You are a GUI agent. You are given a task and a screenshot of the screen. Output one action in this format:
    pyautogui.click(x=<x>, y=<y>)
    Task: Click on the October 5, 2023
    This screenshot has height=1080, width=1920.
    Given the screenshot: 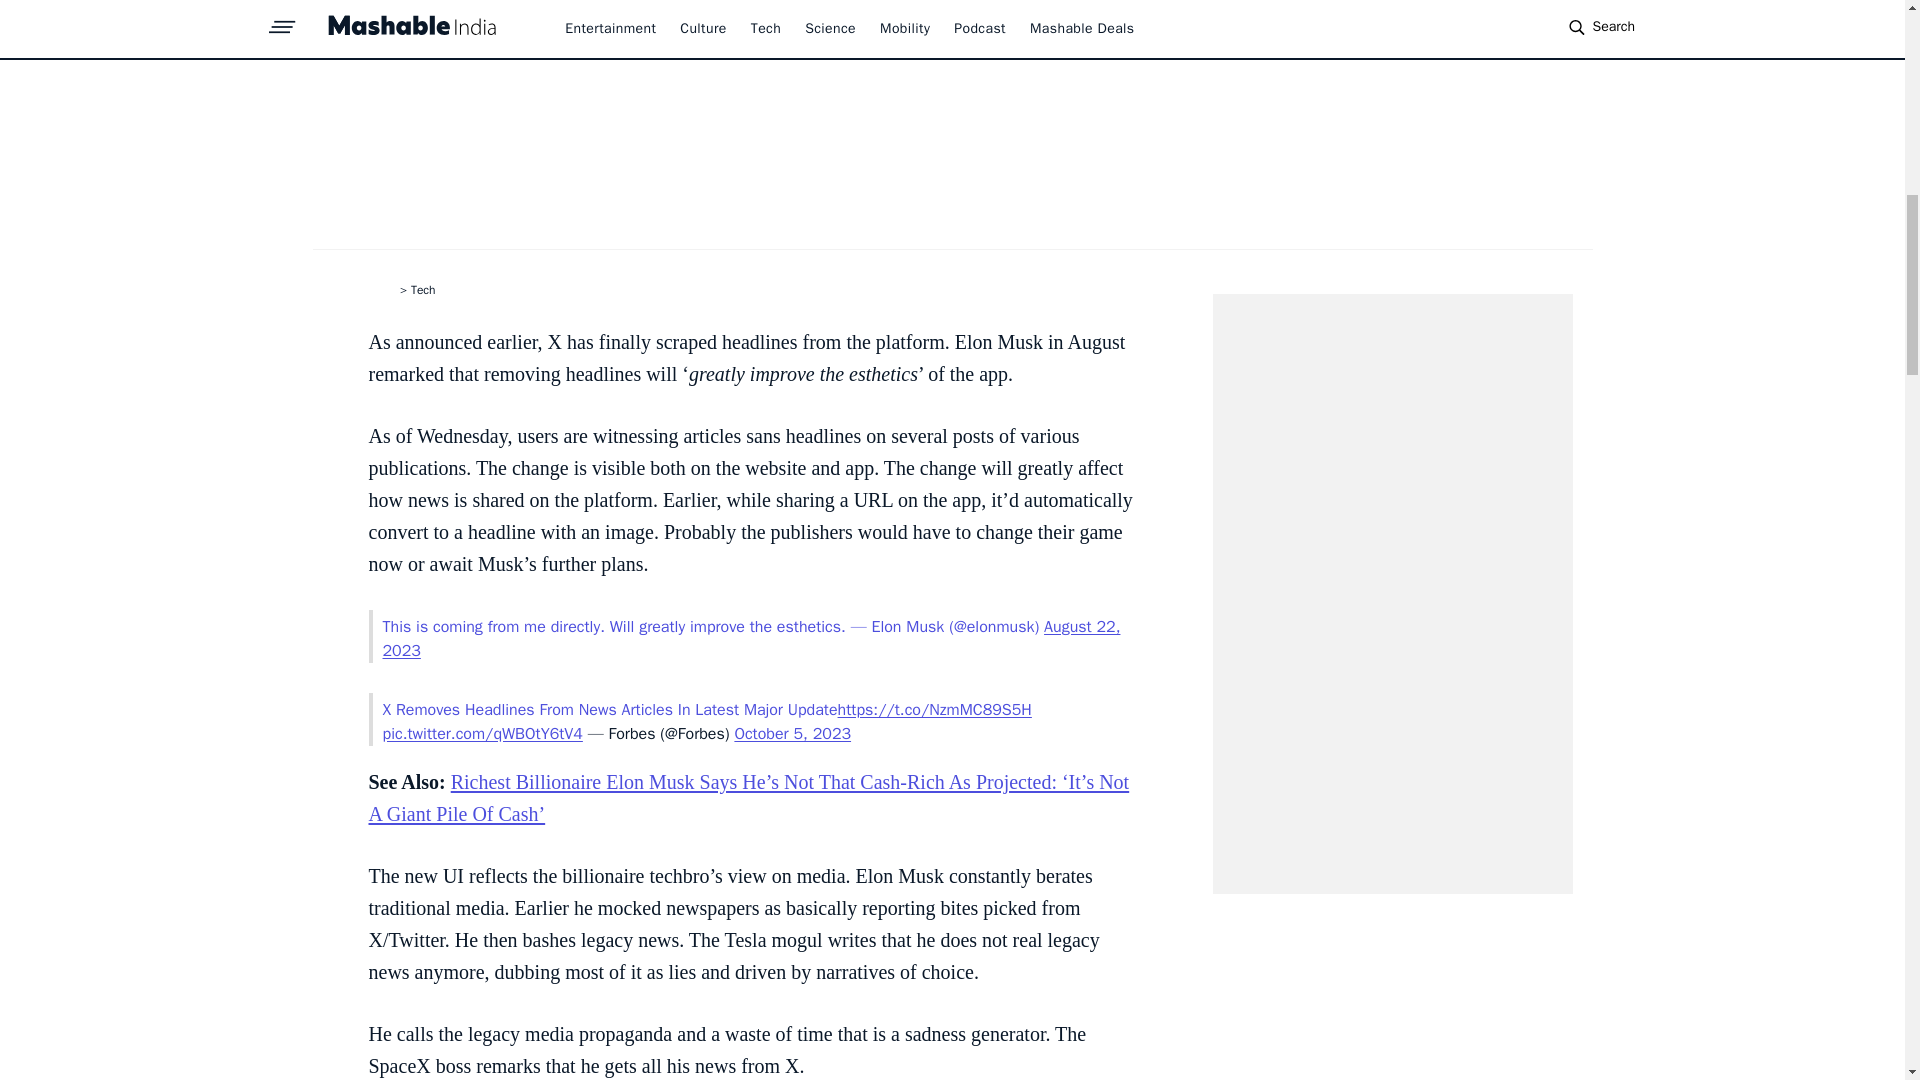 What is the action you would take?
    pyautogui.click(x=792, y=734)
    